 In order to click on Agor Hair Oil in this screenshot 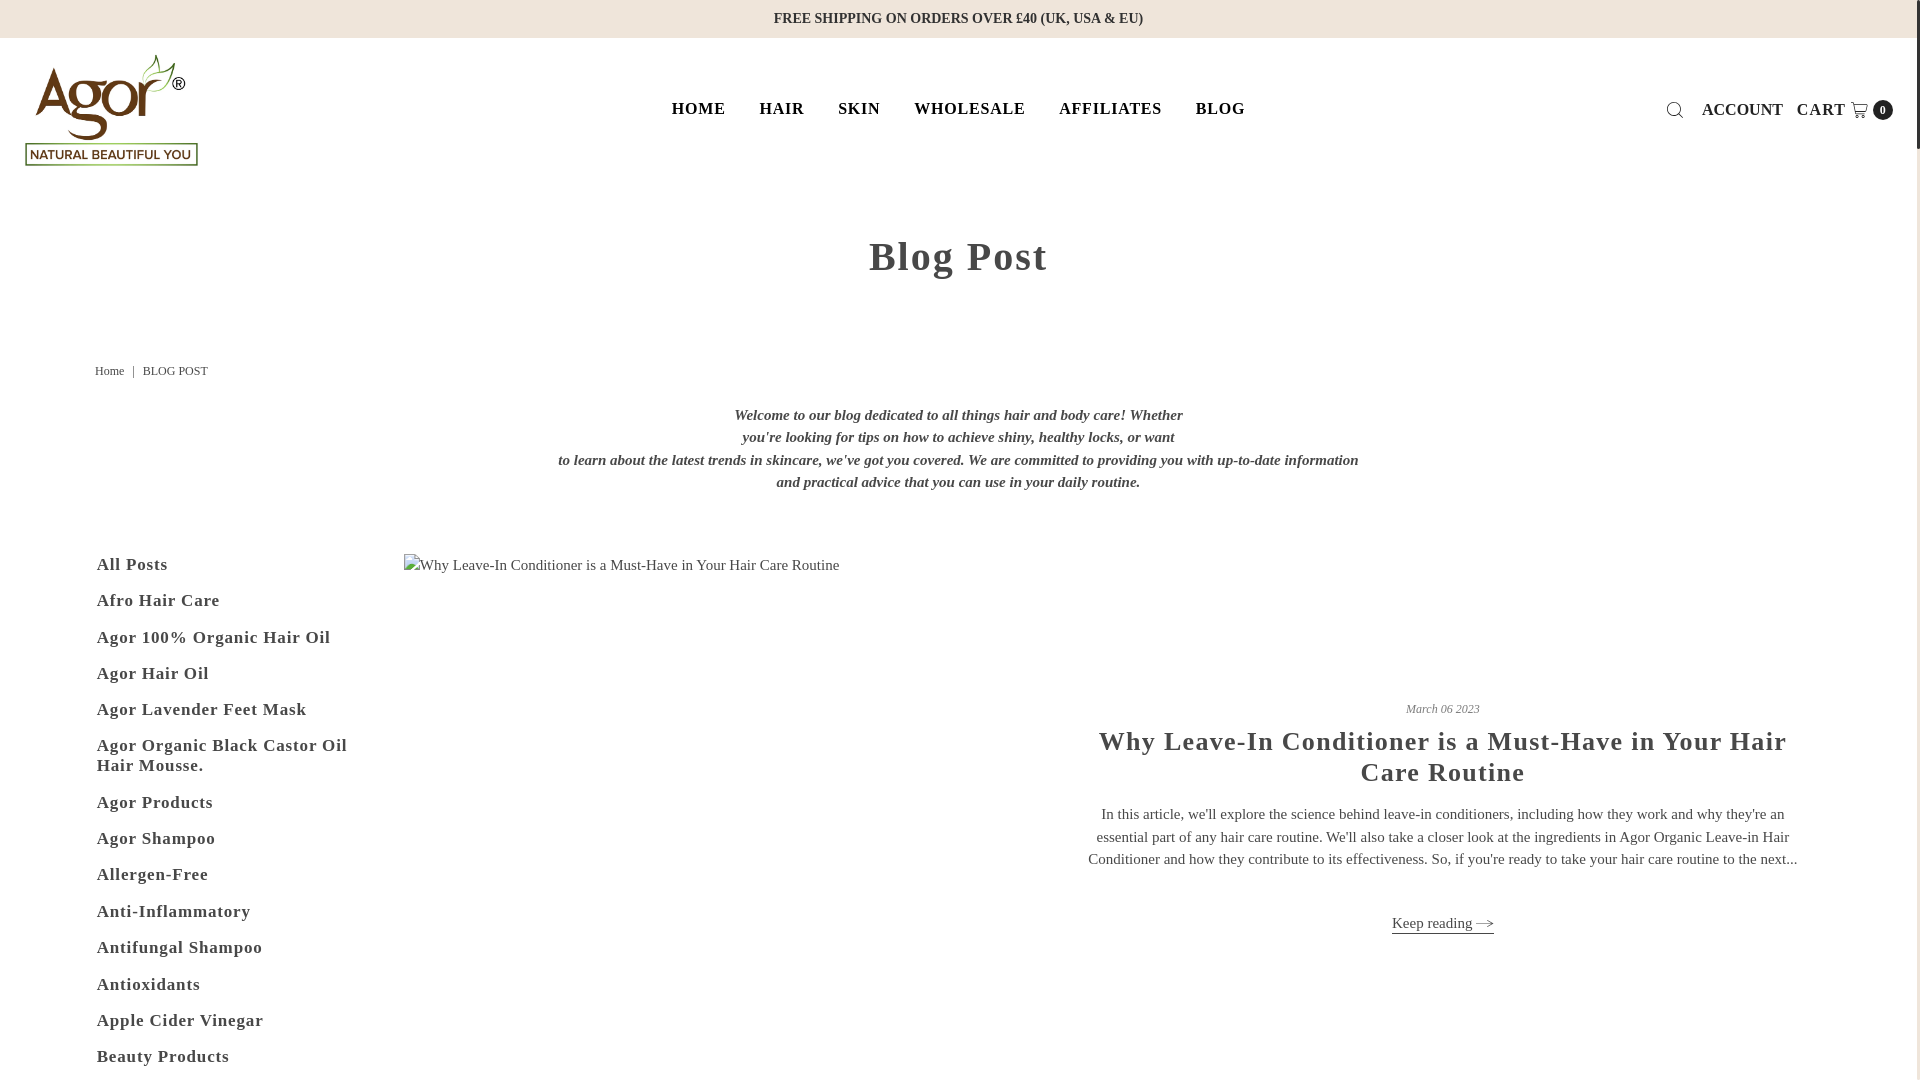, I will do `click(153, 673)`.